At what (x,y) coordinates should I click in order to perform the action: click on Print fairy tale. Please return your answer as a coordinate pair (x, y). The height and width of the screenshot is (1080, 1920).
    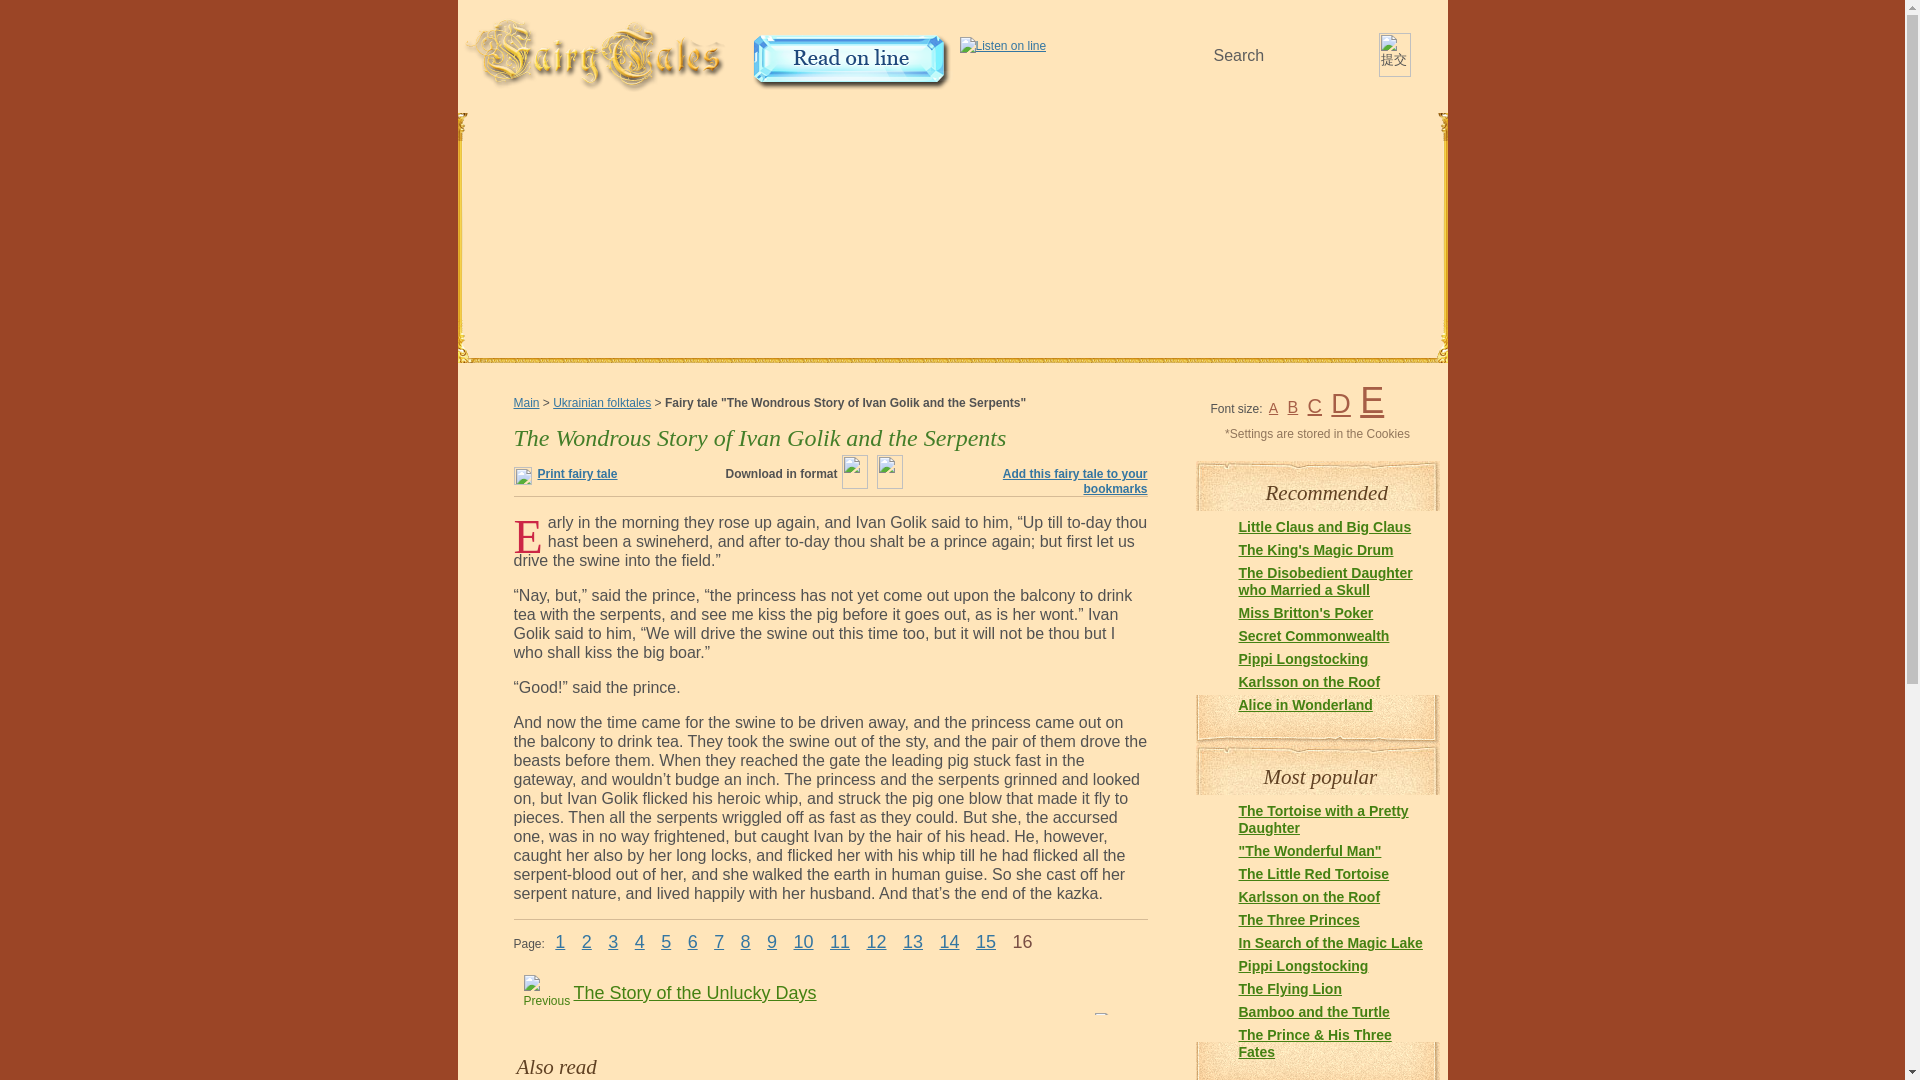
    Looking at the image, I should click on (578, 473).